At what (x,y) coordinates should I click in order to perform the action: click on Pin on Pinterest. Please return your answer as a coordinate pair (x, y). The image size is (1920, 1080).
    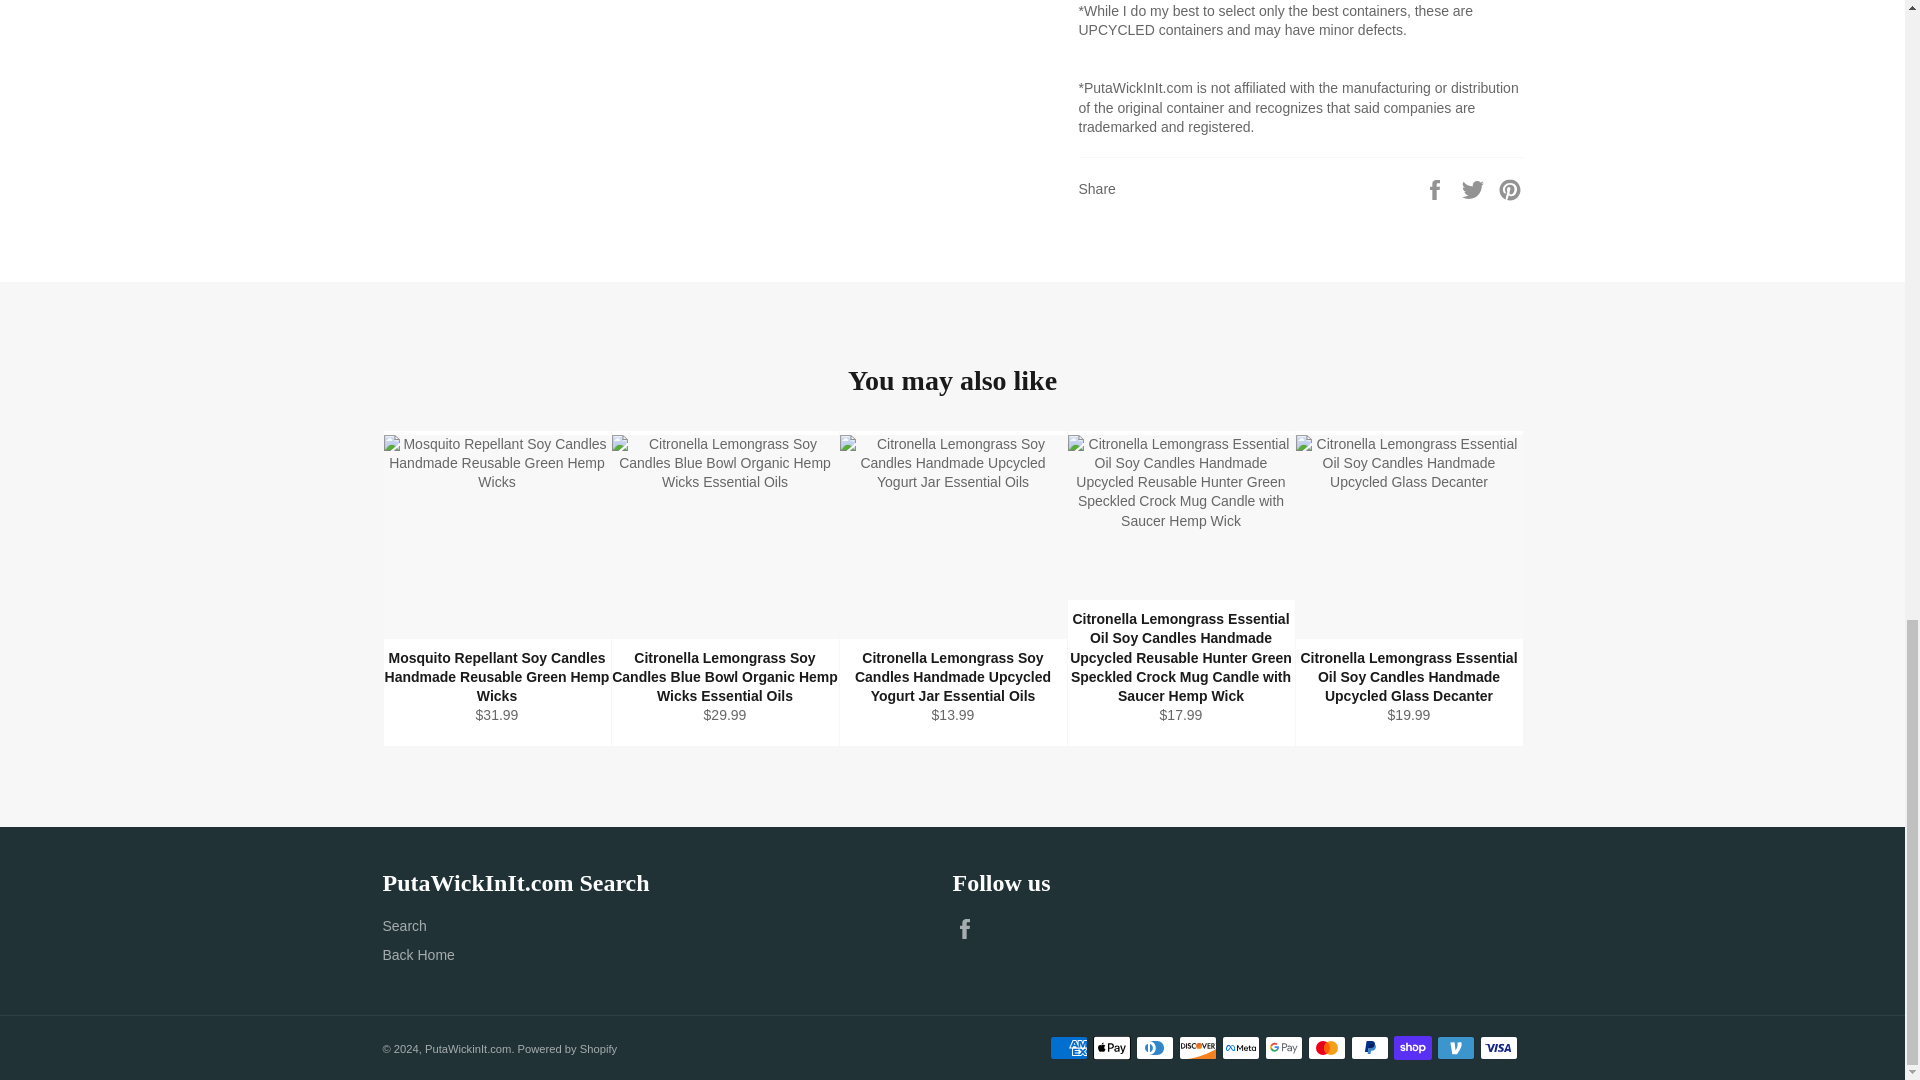
    Looking at the image, I should click on (1510, 188).